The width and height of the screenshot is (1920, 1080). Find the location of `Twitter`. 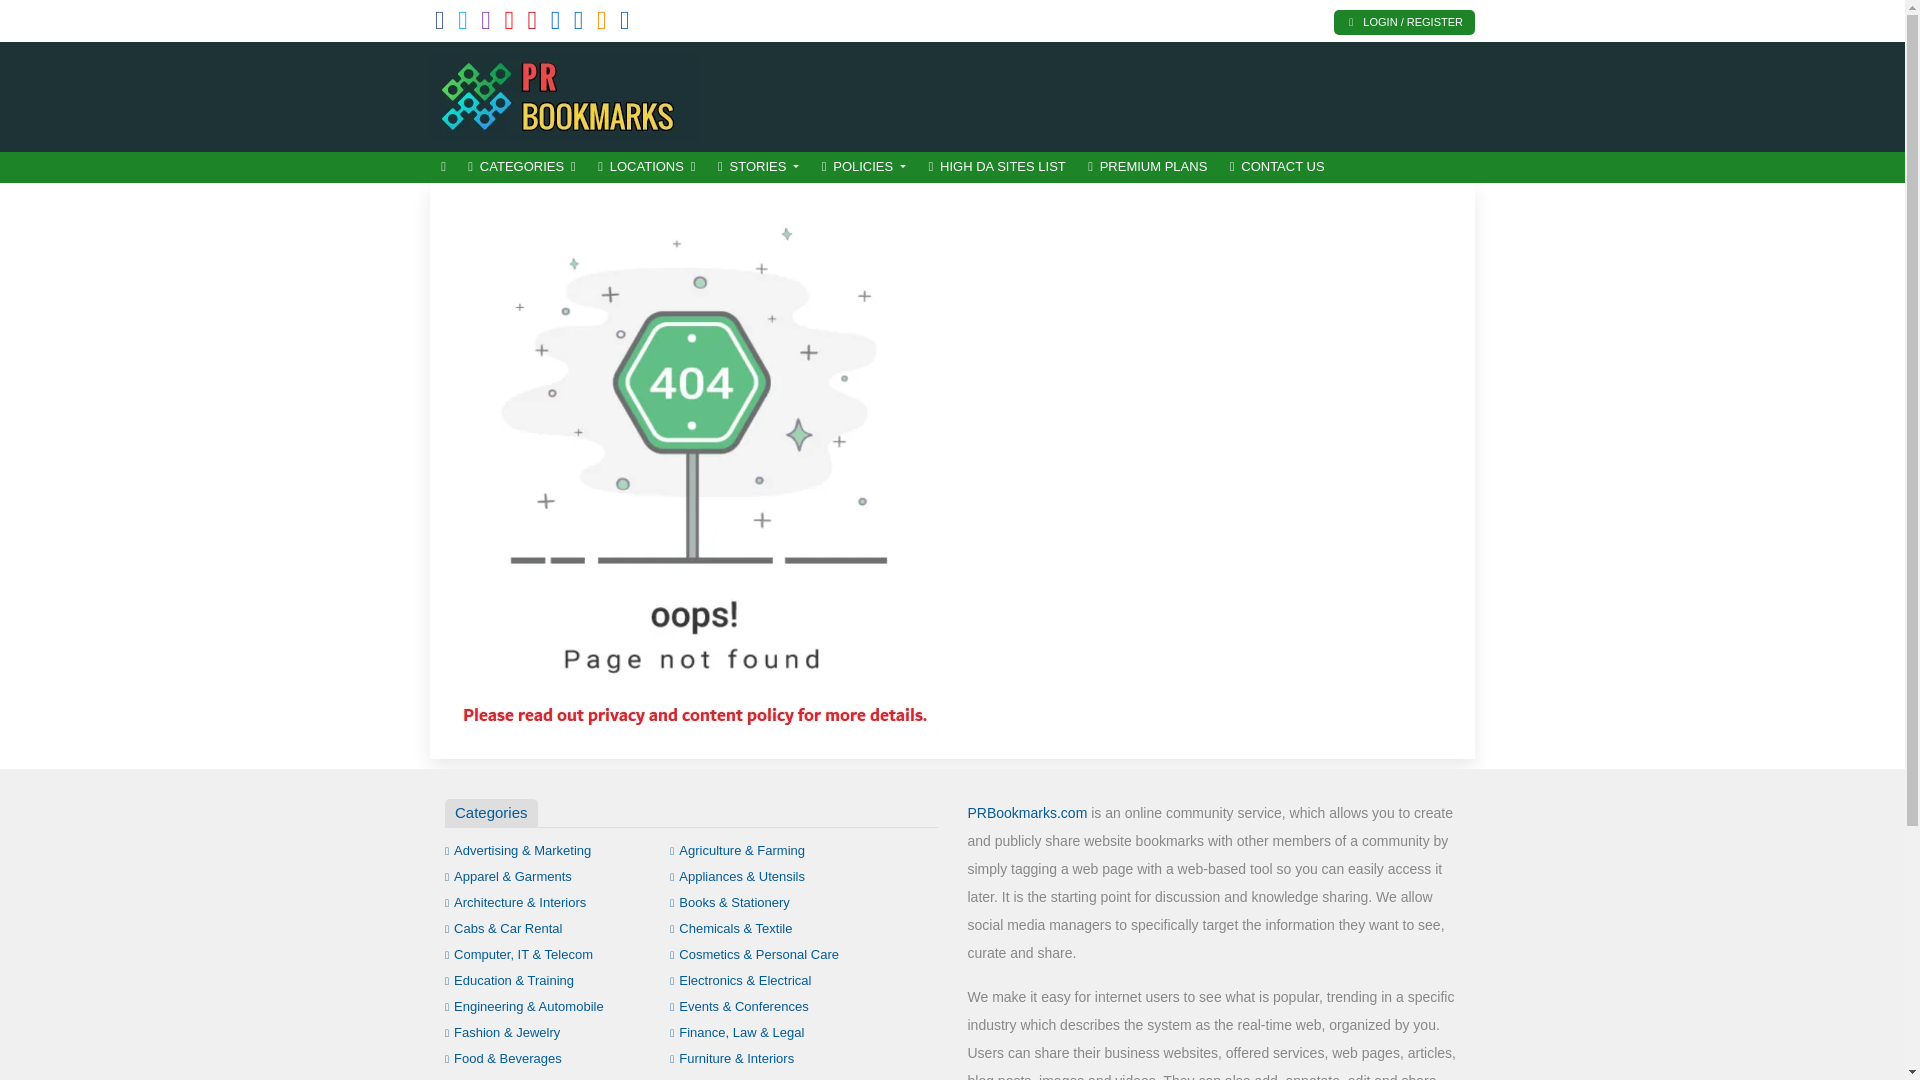

Twitter is located at coordinates (463, 24).